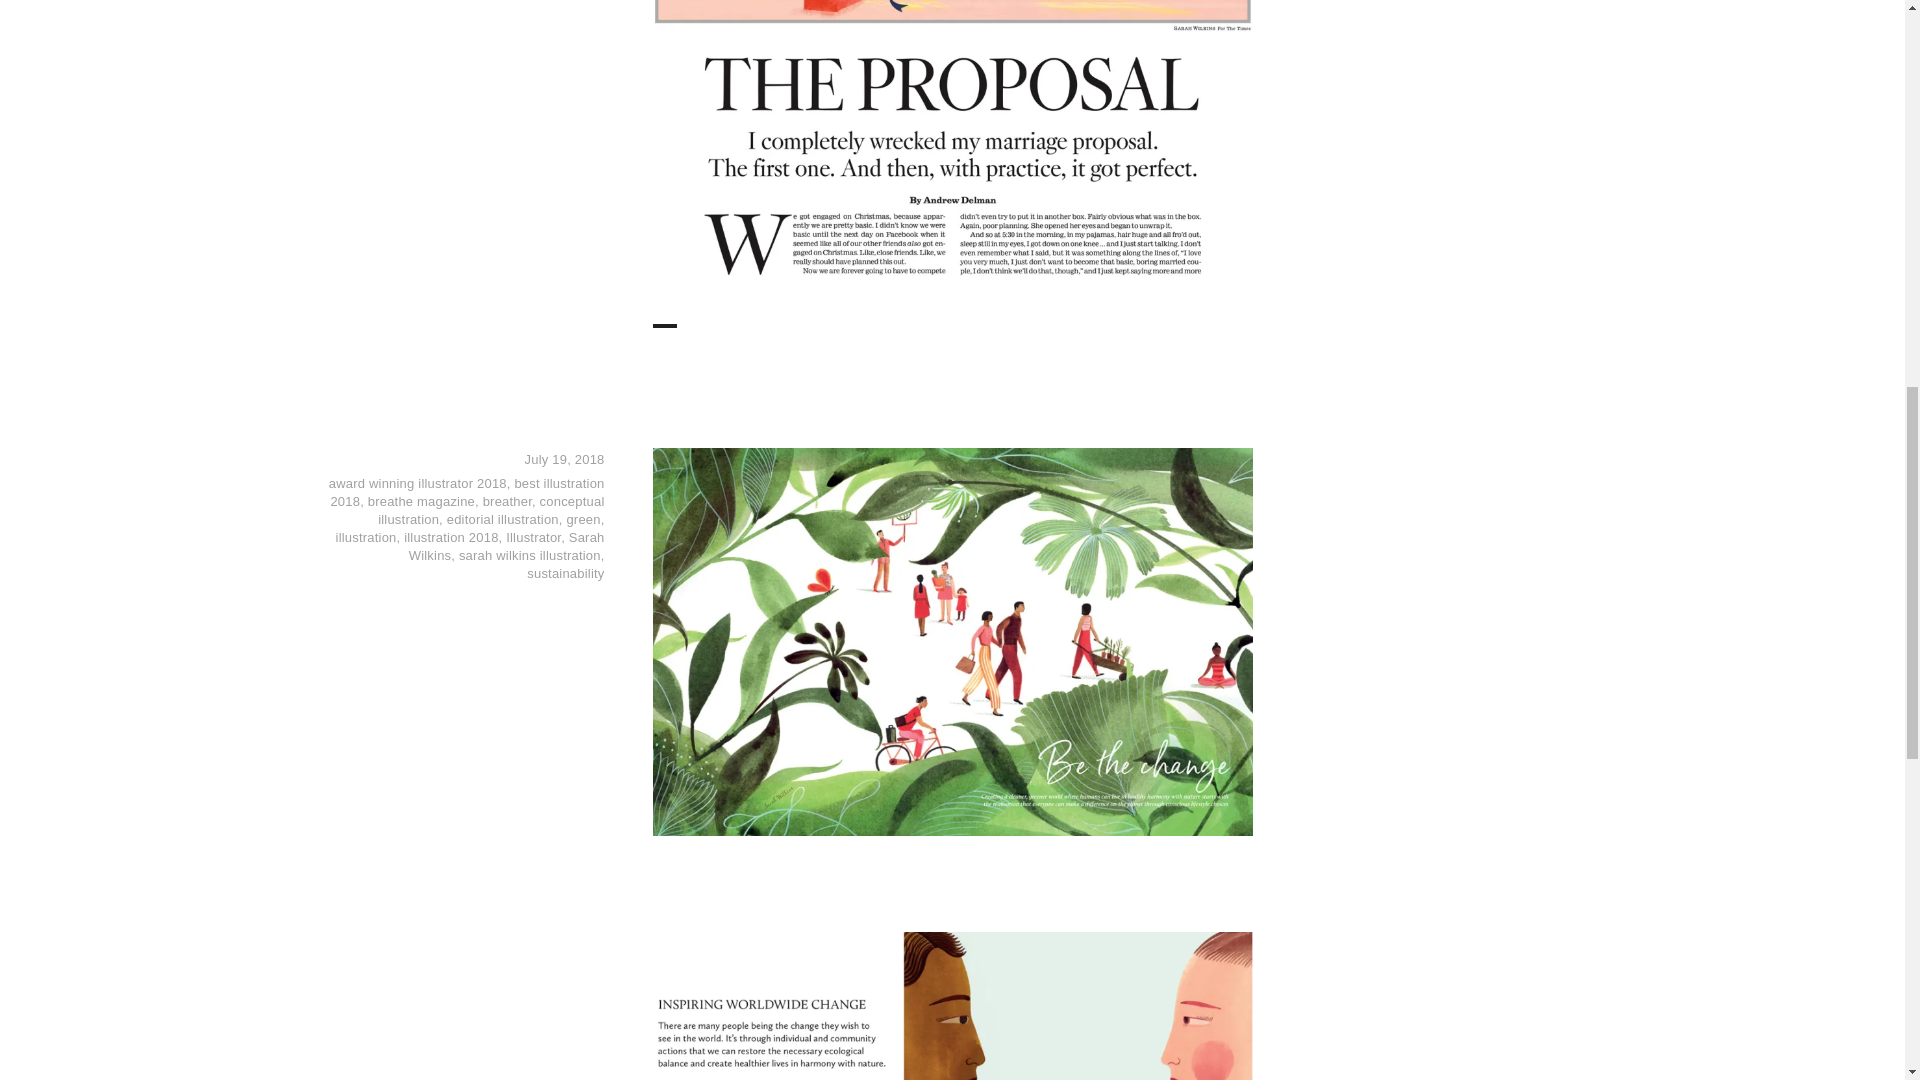  I want to click on Sarah Wilkins, so click(506, 546).